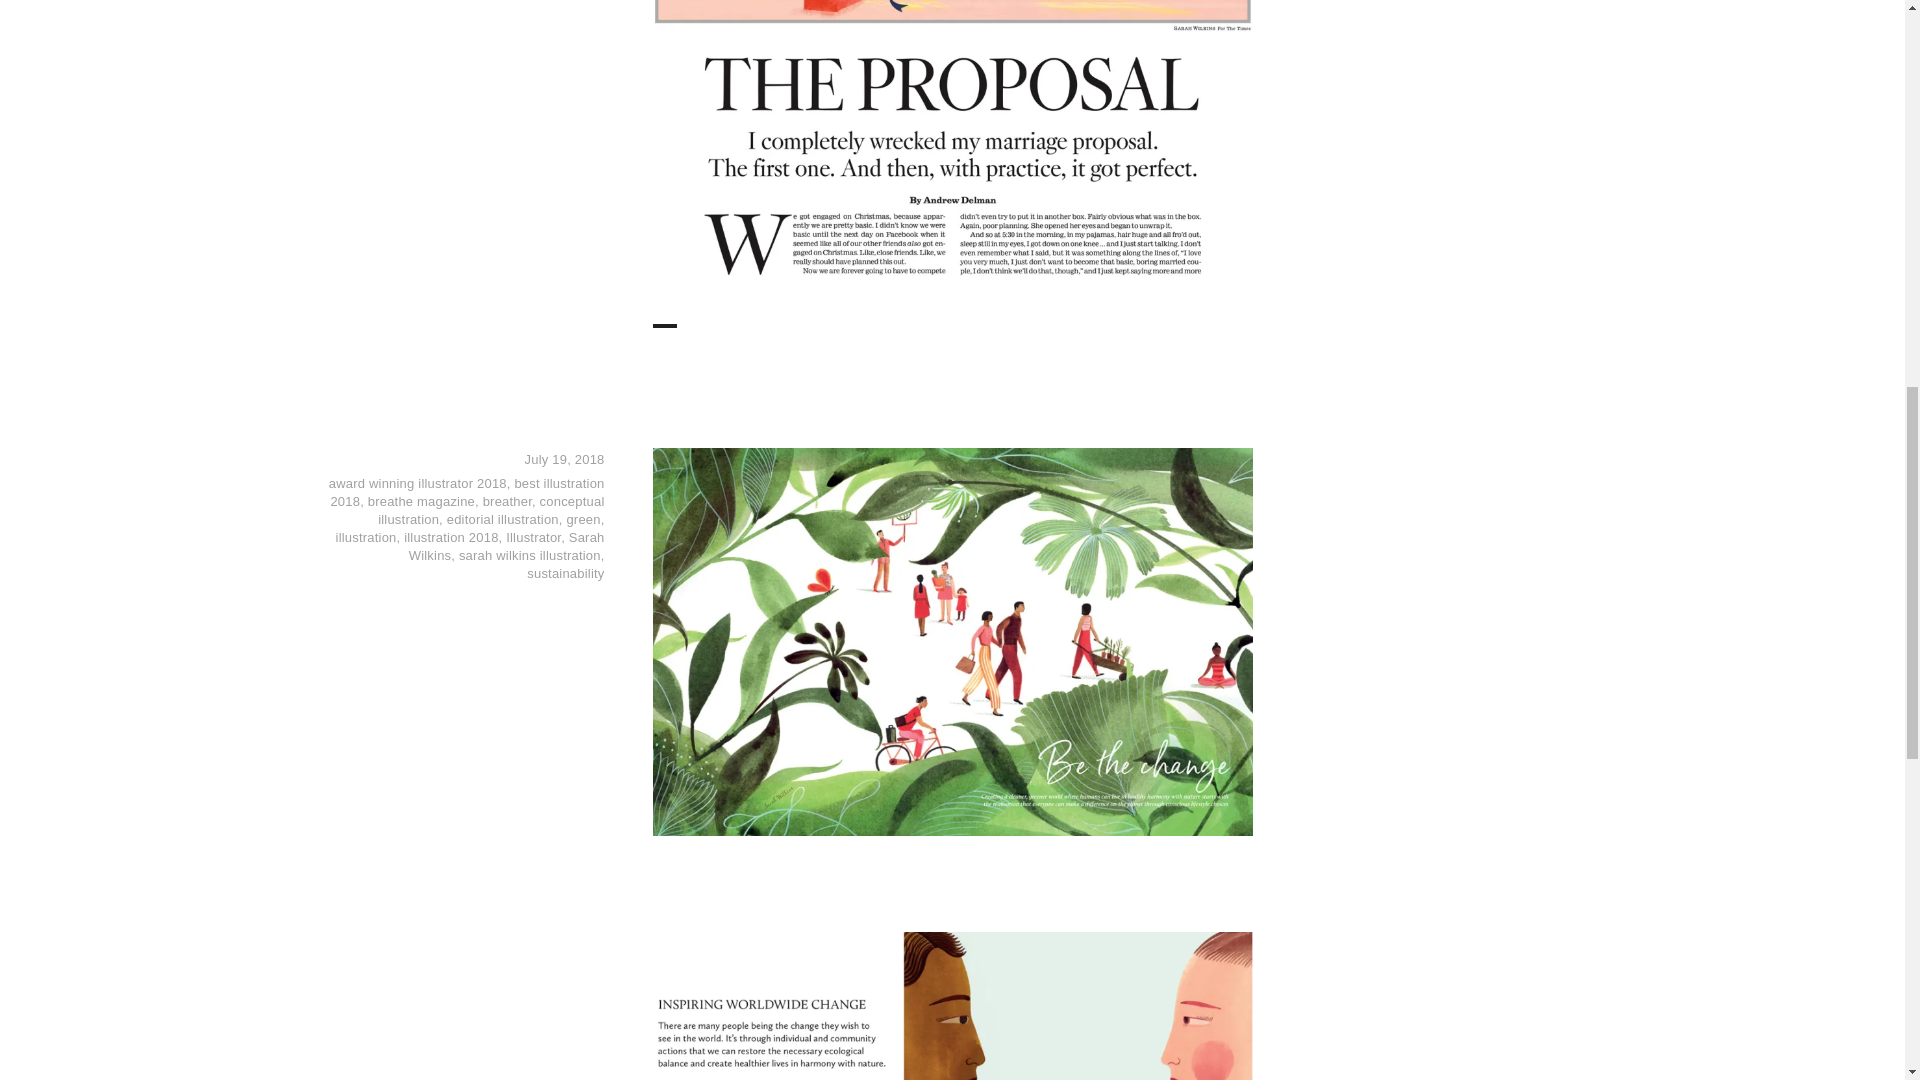  I want to click on Sarah Wilkins, so click(506, 546).